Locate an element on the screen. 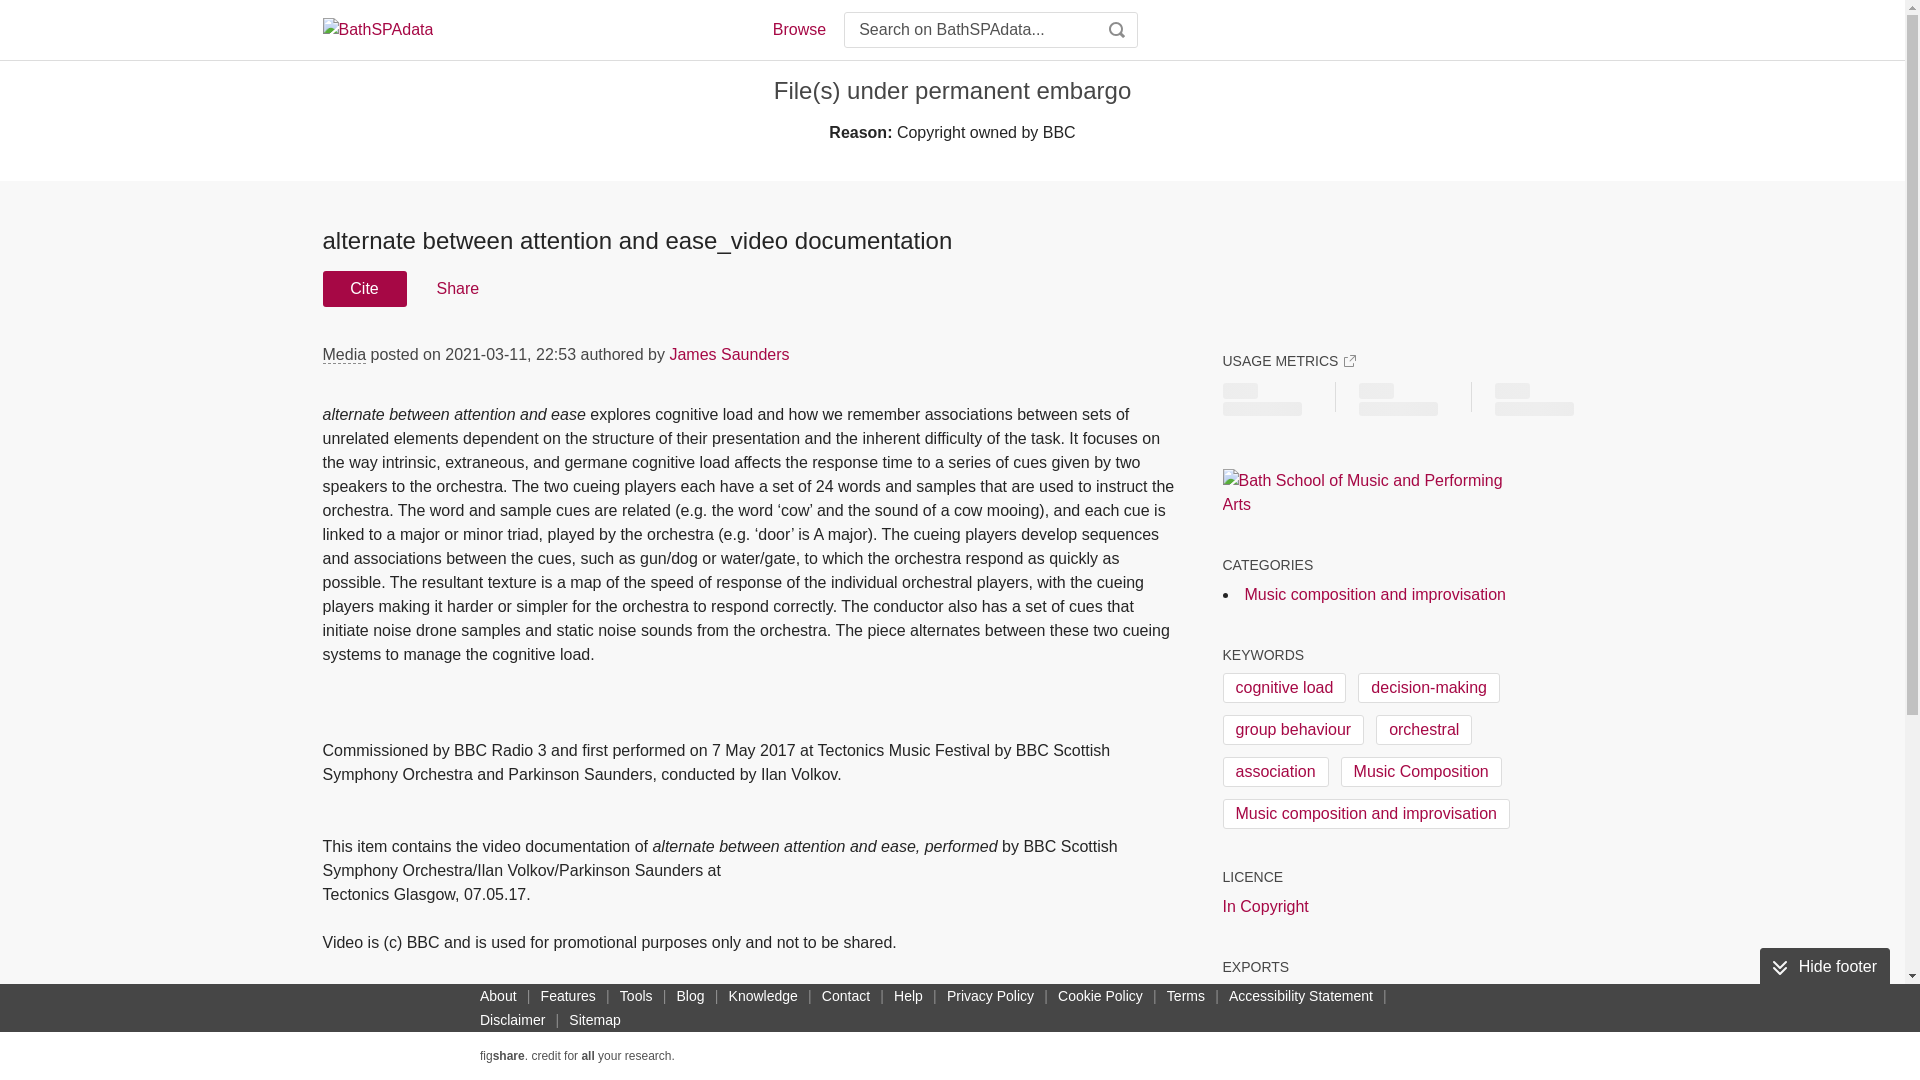 The width and height of the screenshot is (1920, 1080). James Saunders is located at coordinates (728, 354).